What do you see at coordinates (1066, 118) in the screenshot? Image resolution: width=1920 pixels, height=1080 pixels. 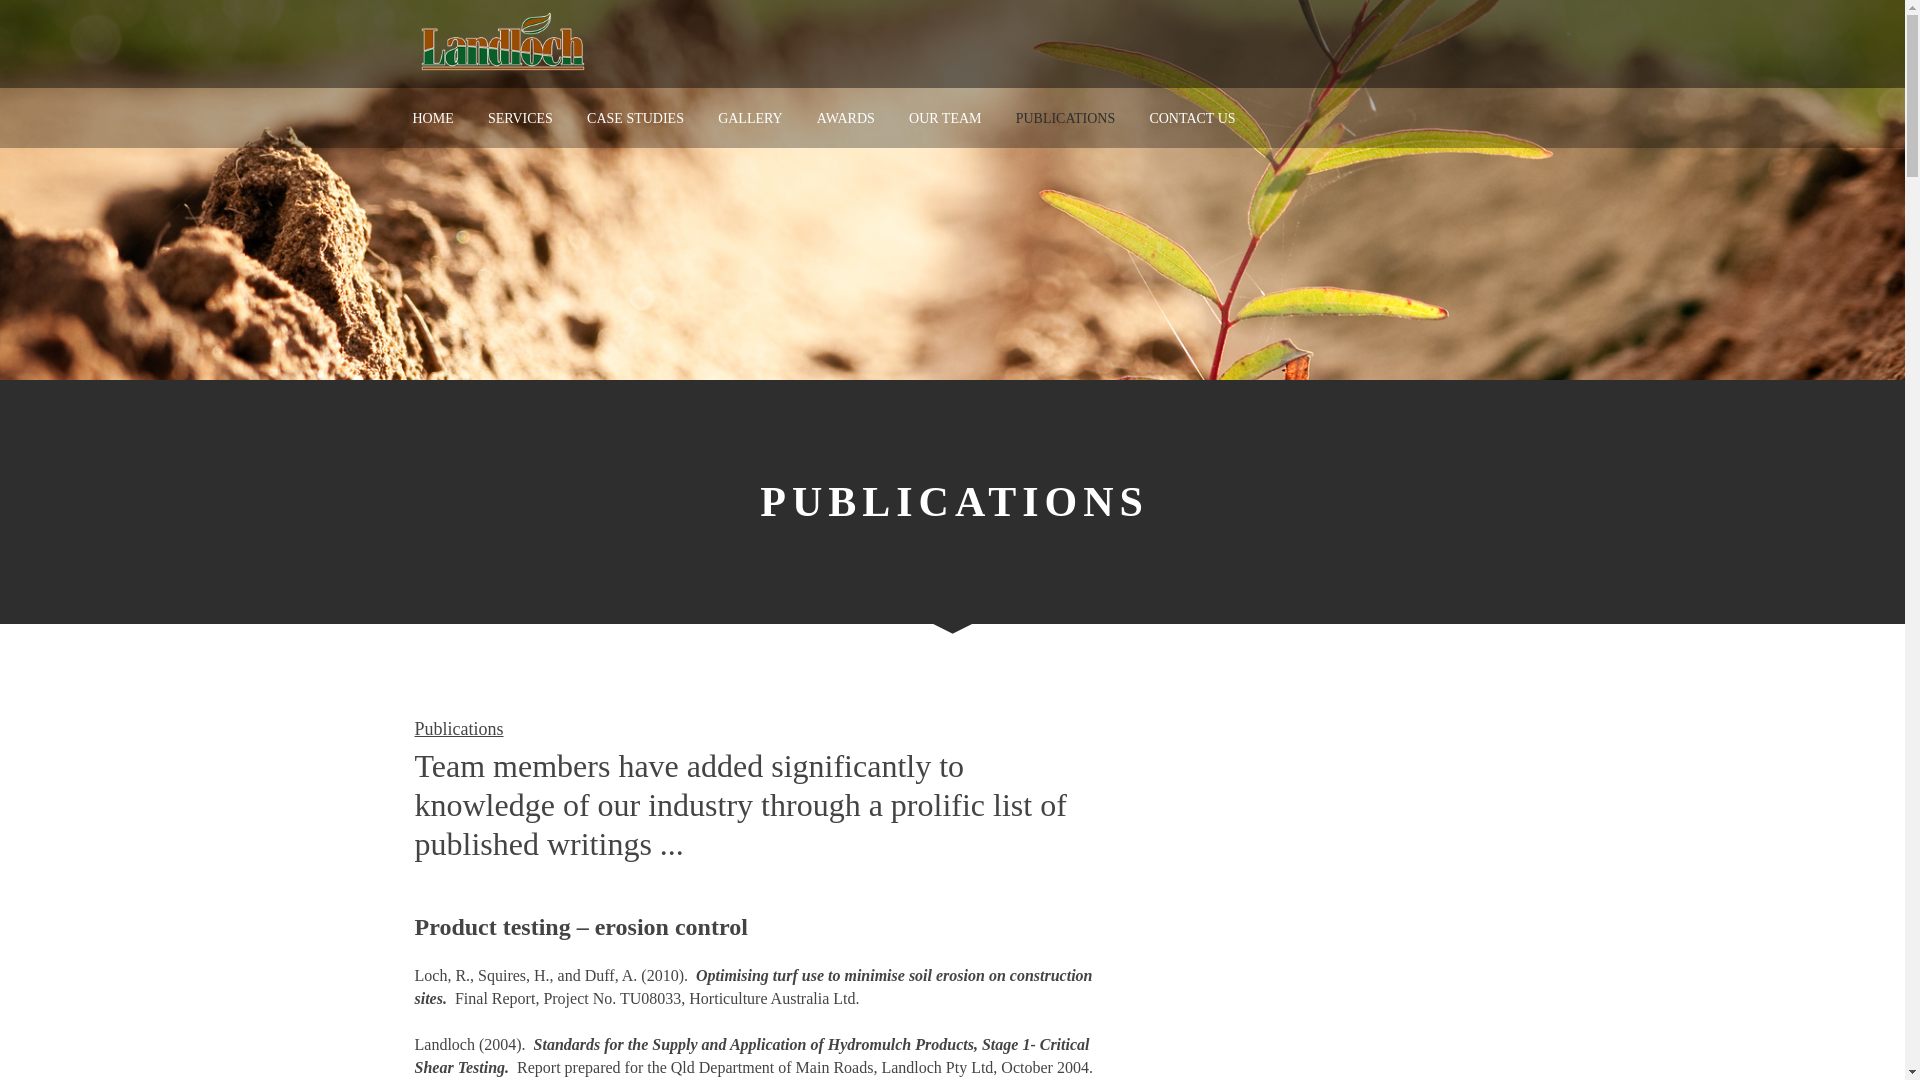 I see `PUBLICATIONS` at bounding box center [1066, 118].